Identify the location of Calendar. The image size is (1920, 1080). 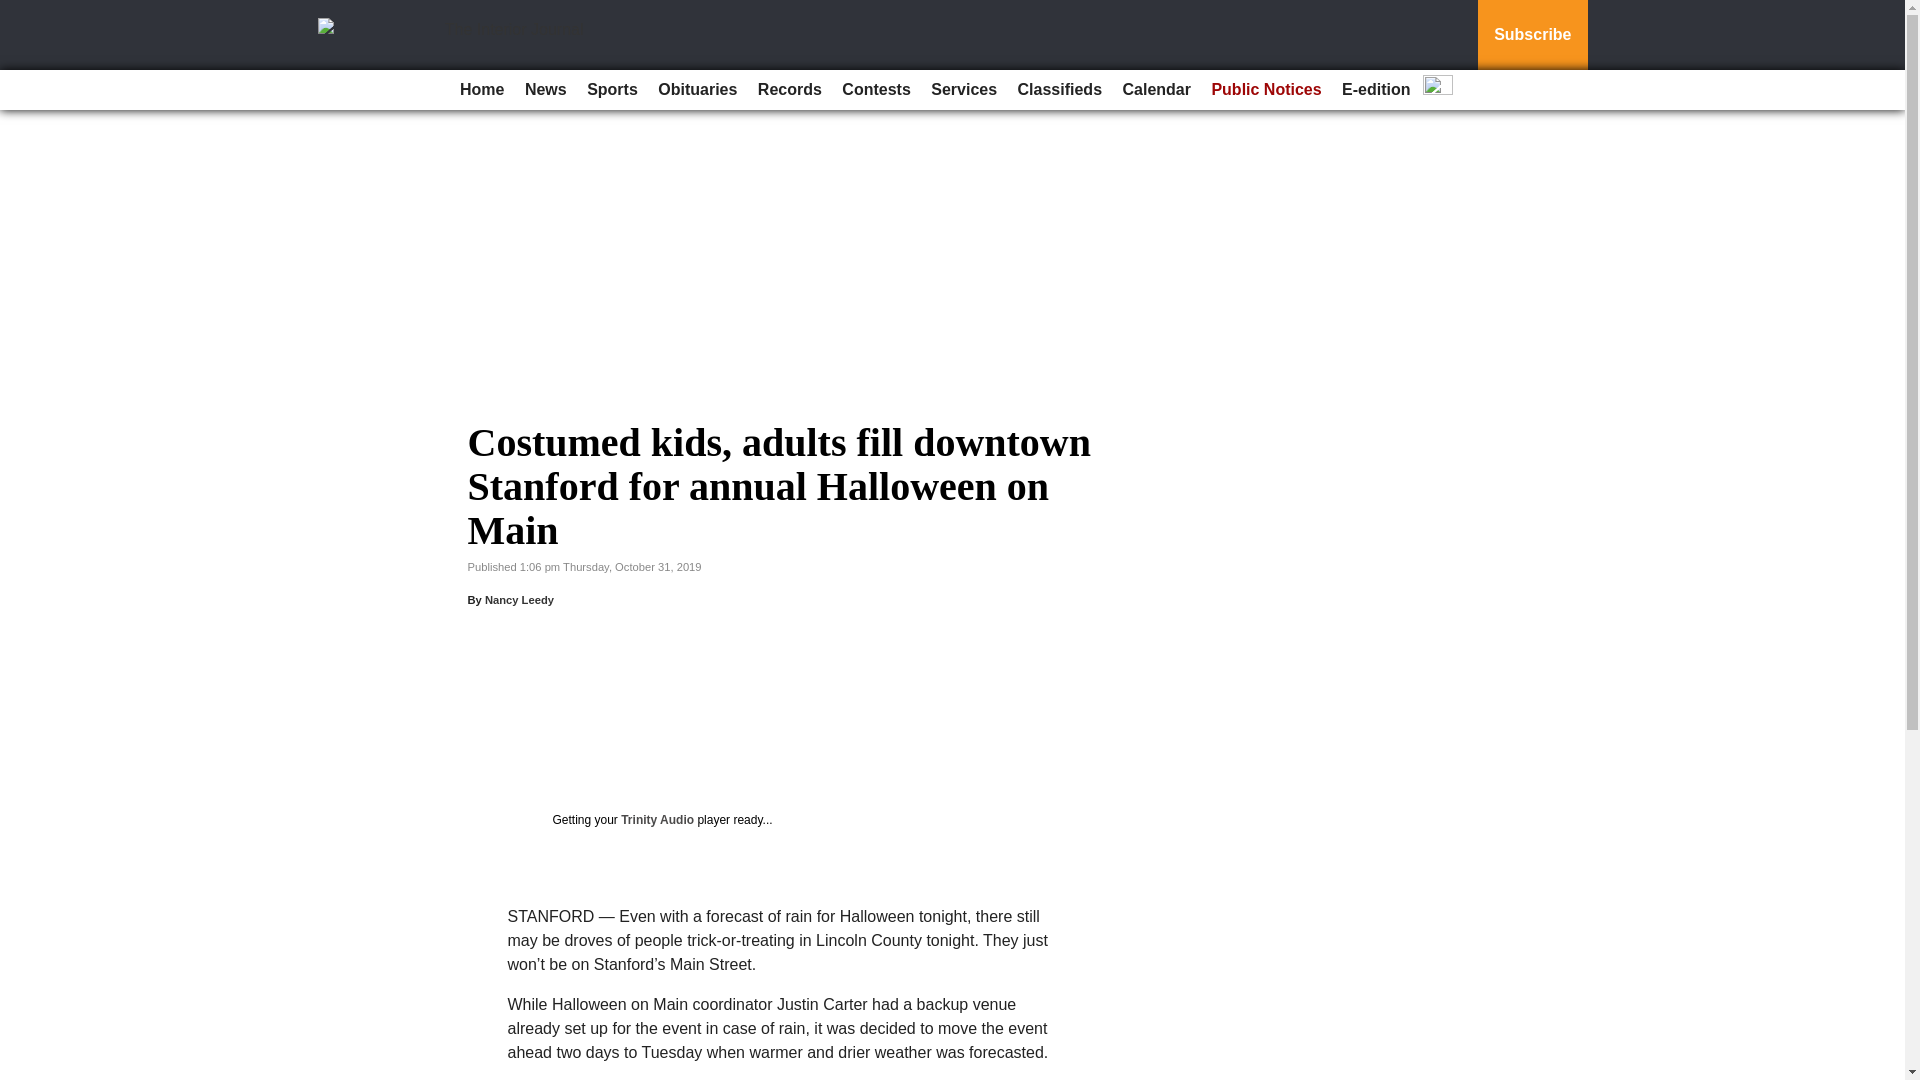
(1156, 90).